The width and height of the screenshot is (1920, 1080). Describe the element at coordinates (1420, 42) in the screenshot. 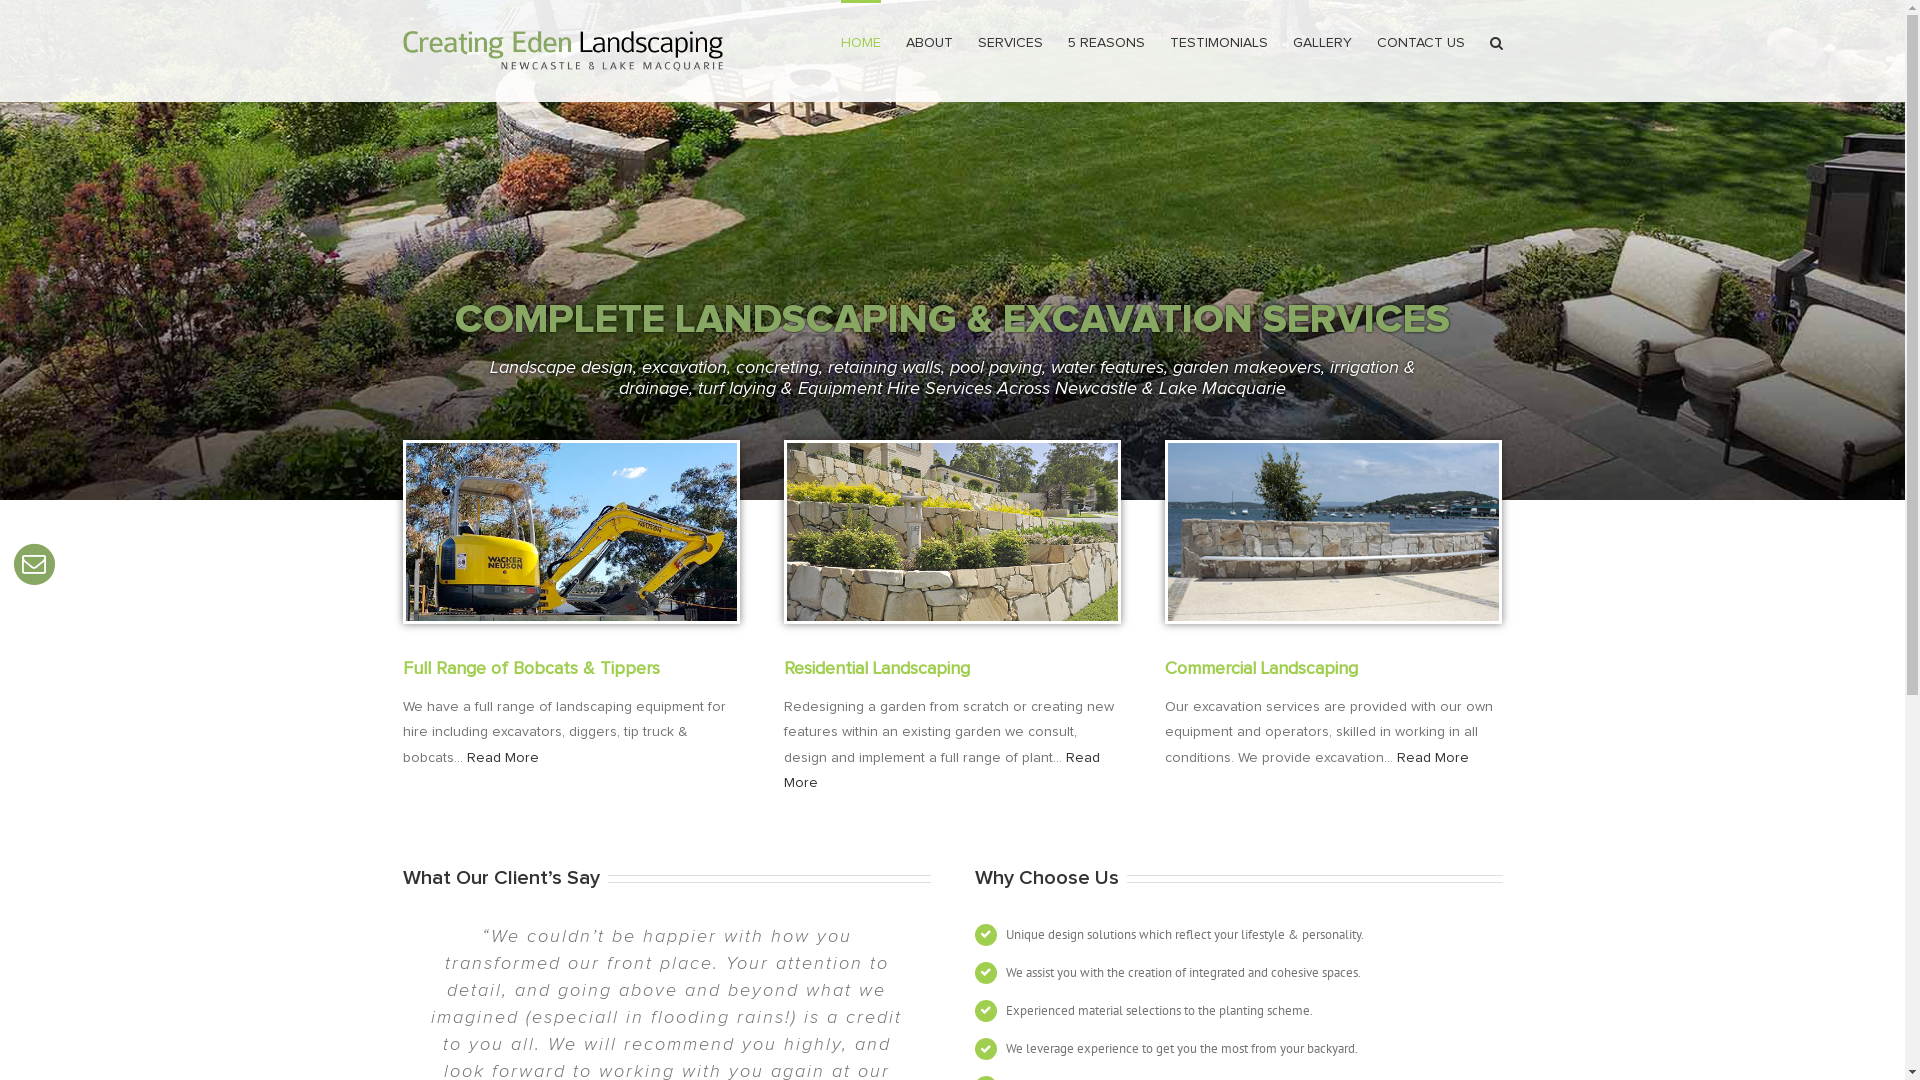

I see `CONTACT US` at that location.